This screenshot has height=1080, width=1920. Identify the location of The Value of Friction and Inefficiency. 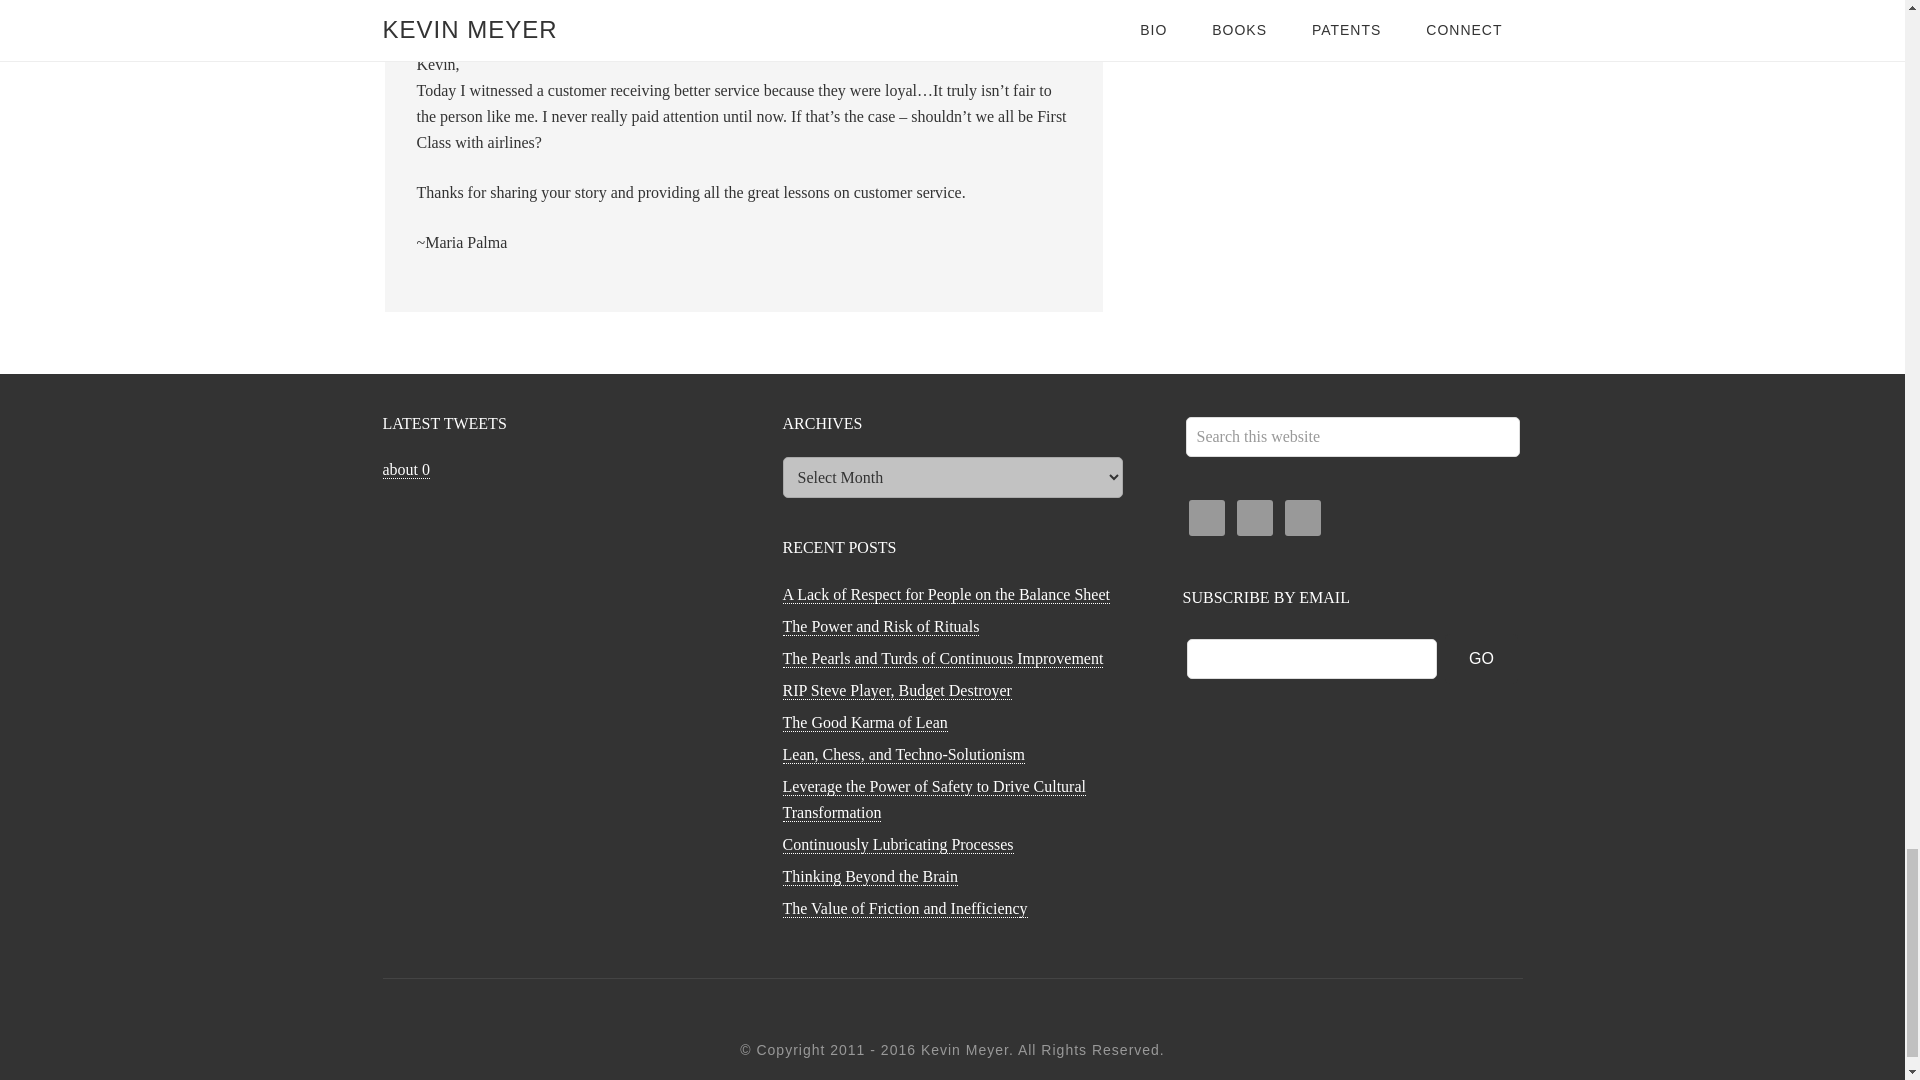
(904, 908).